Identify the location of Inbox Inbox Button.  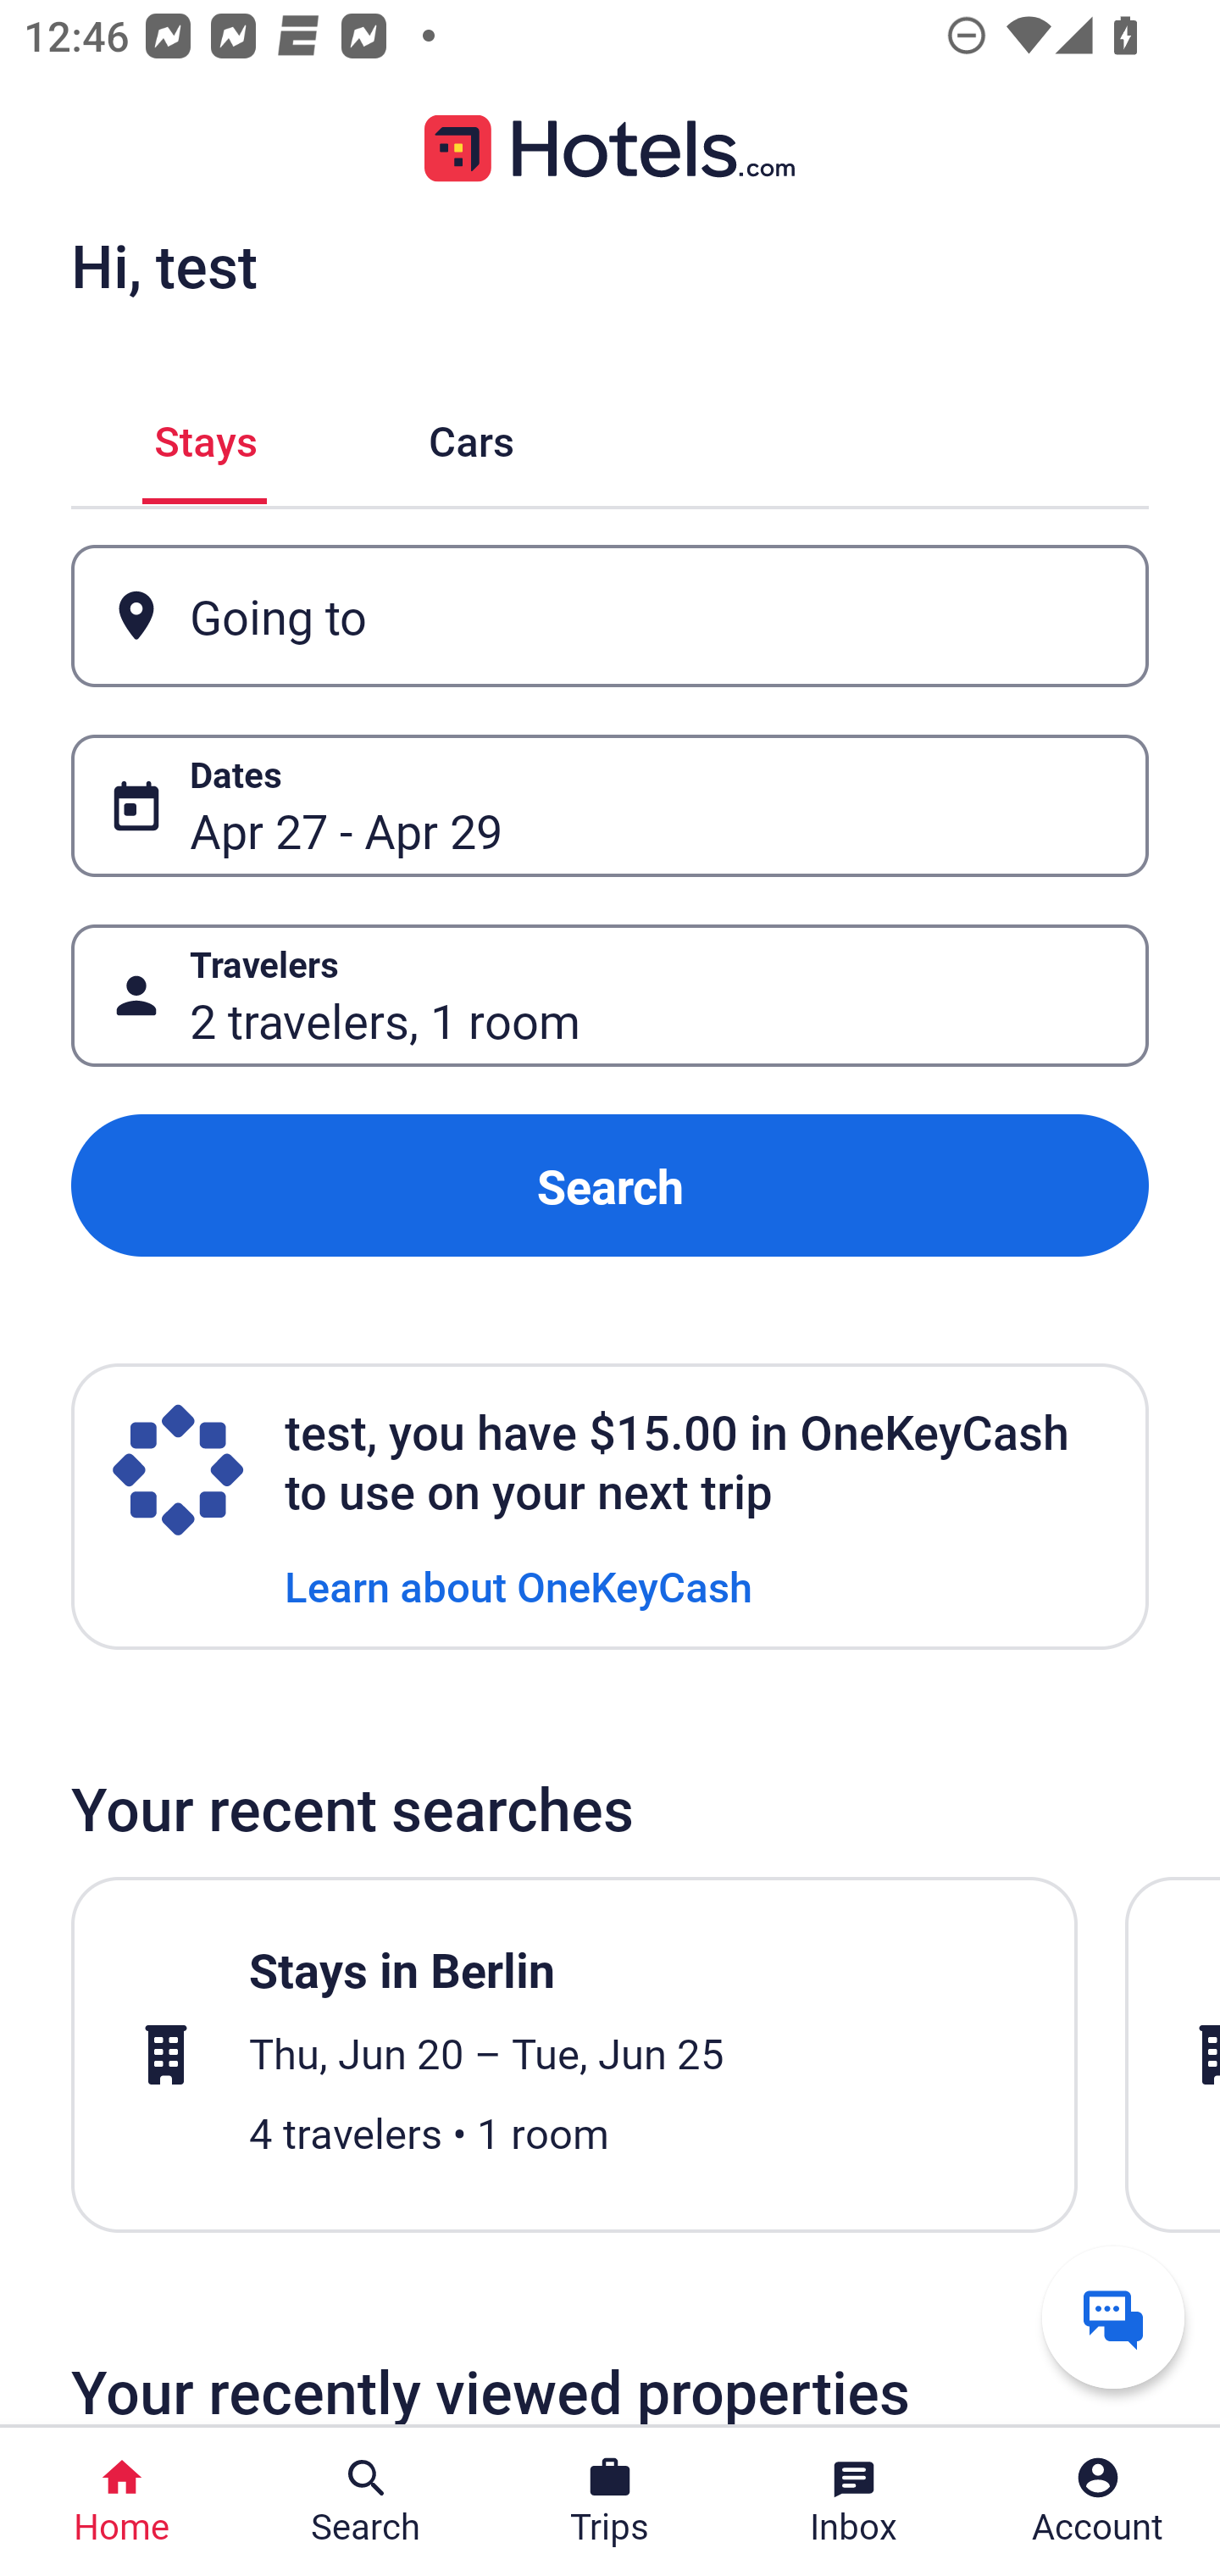
(854, 2501).